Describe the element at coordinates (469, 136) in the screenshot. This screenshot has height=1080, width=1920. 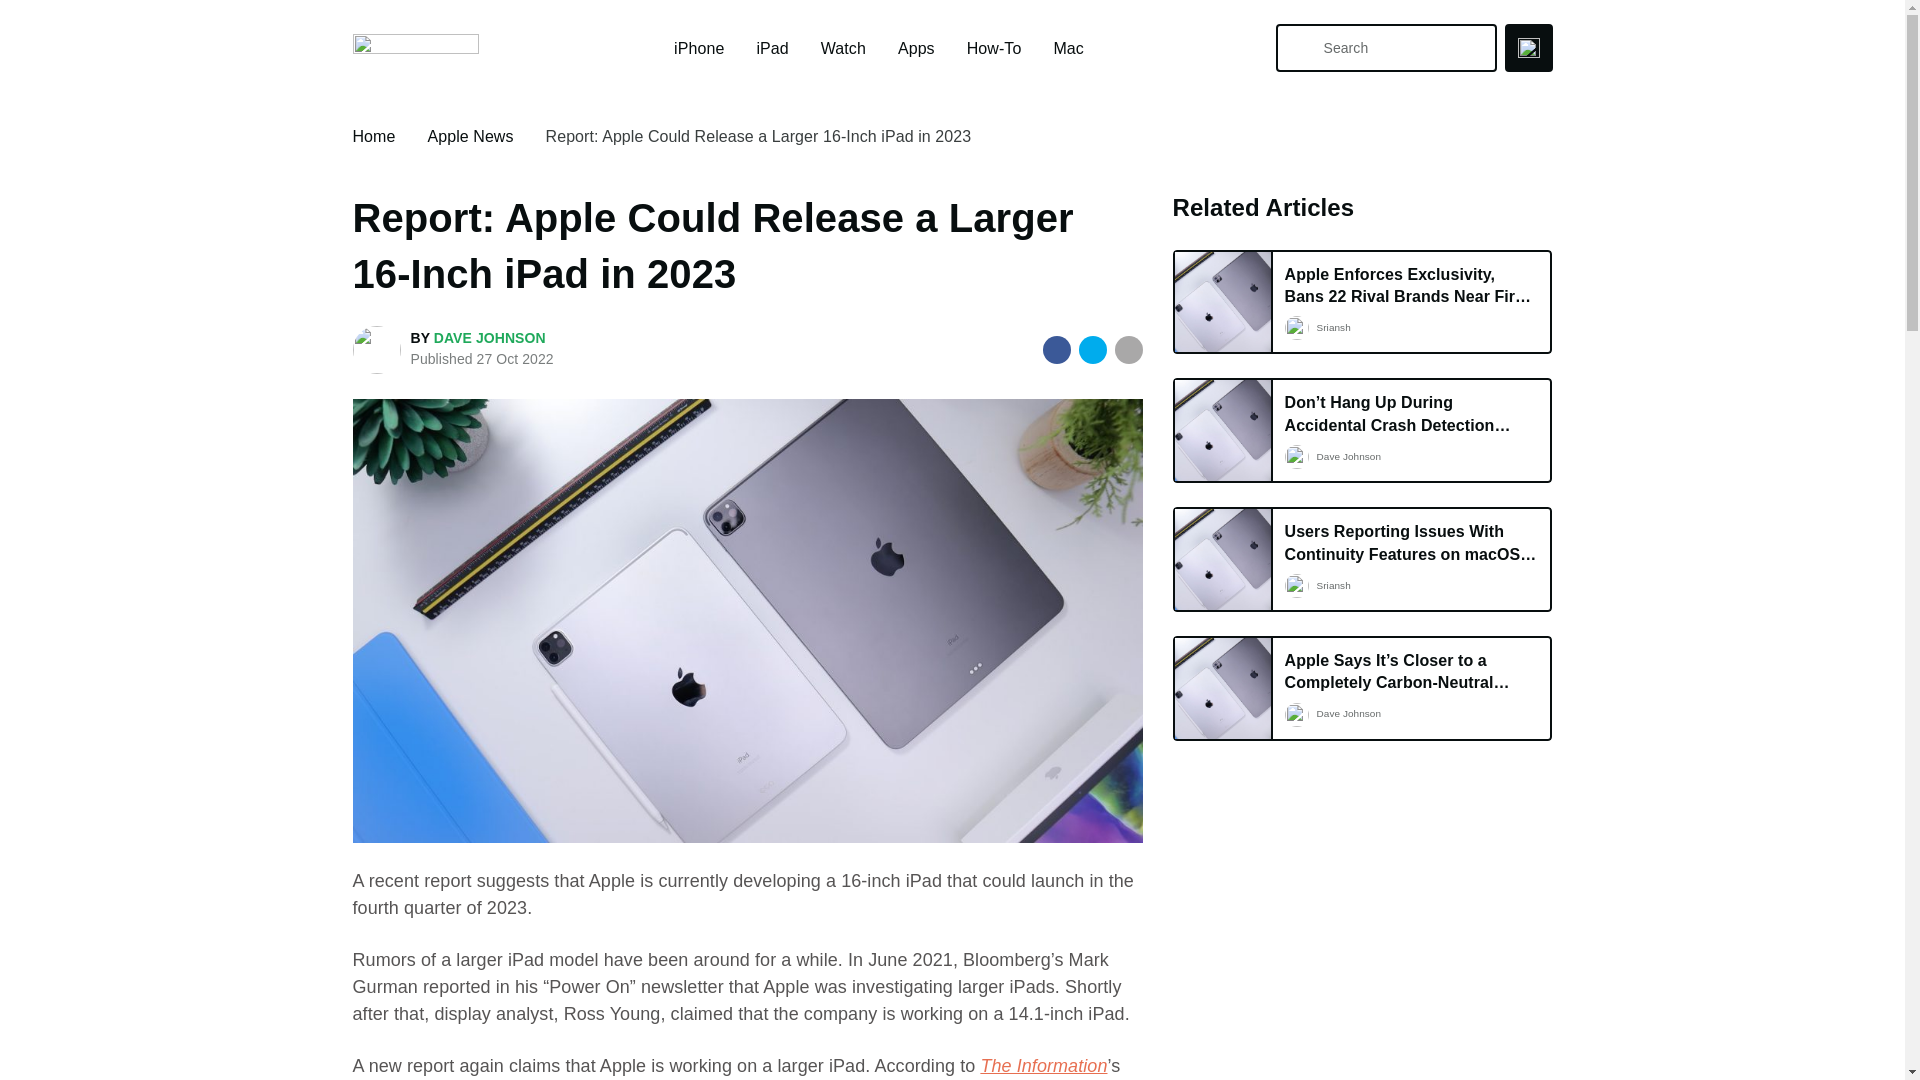
I see `Apple News` at that location.